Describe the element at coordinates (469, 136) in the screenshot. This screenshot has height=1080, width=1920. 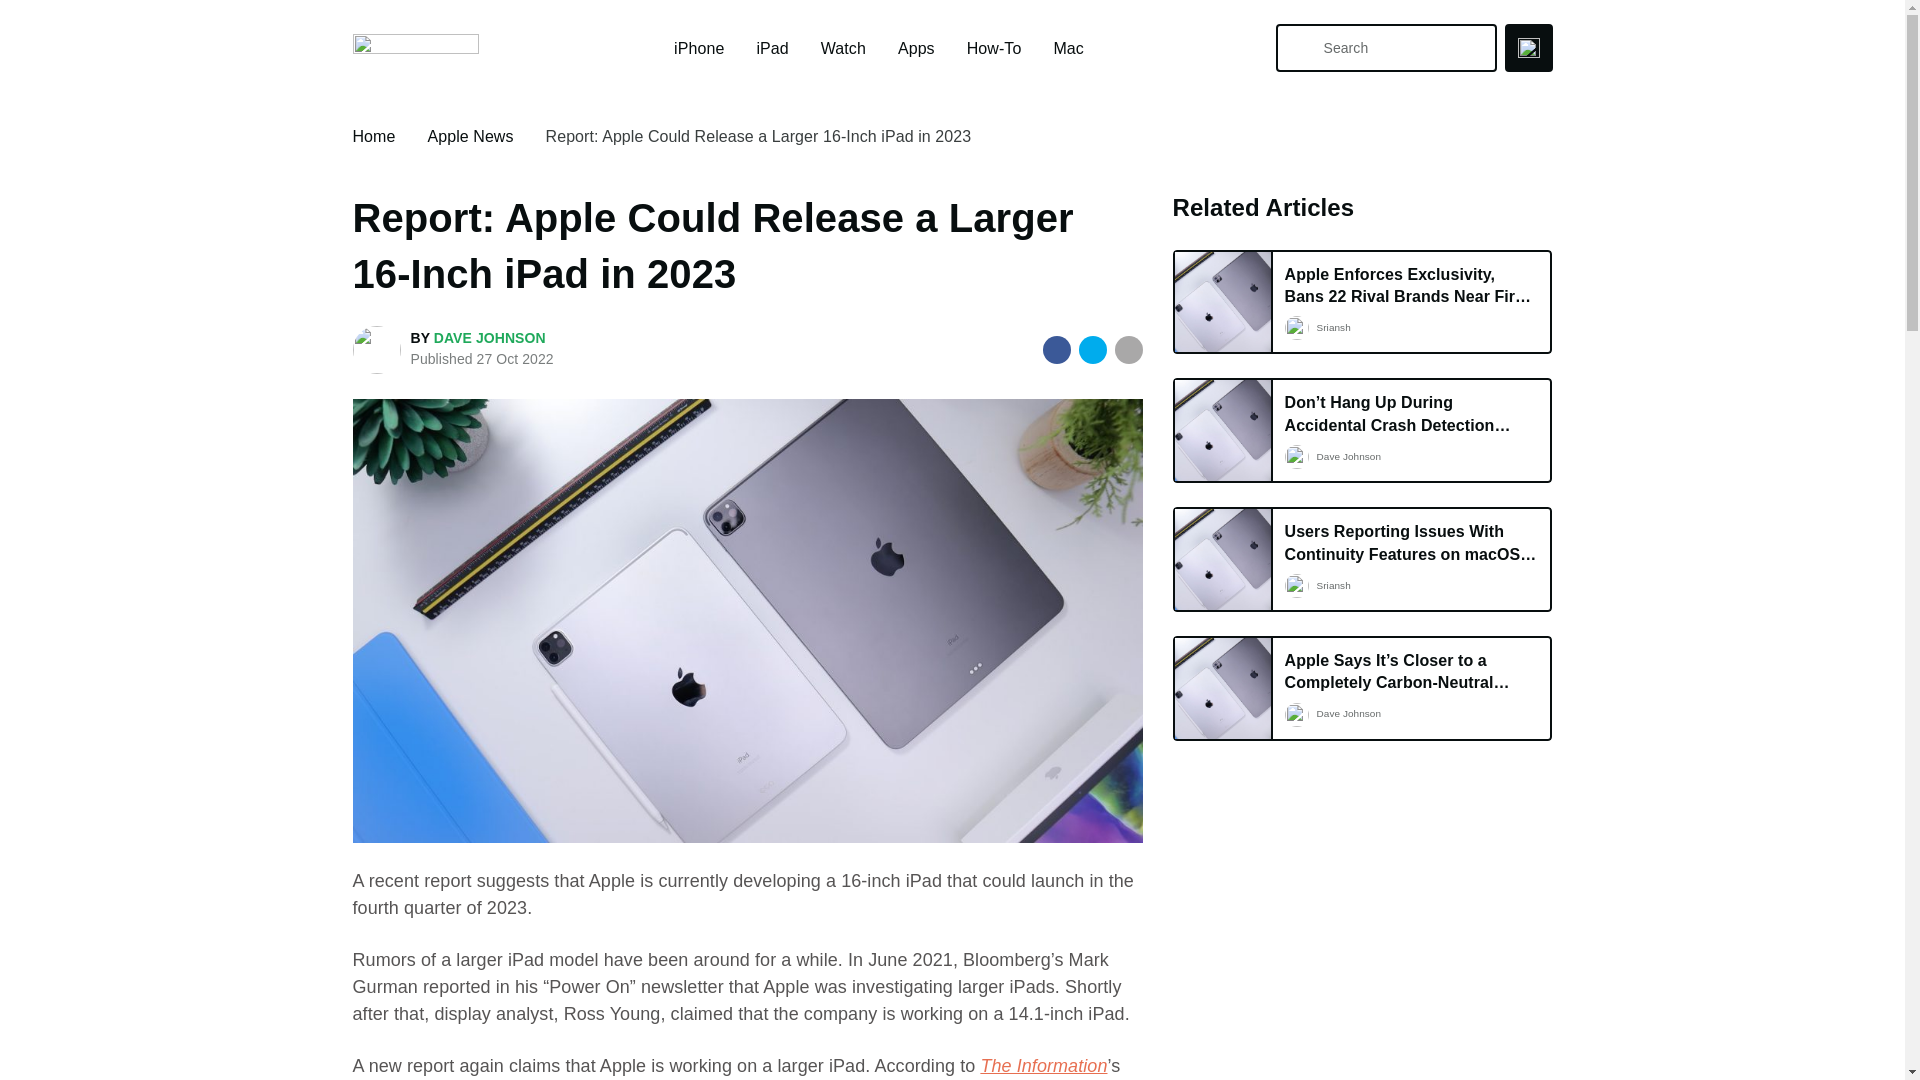
I see `Apple News` at that location.